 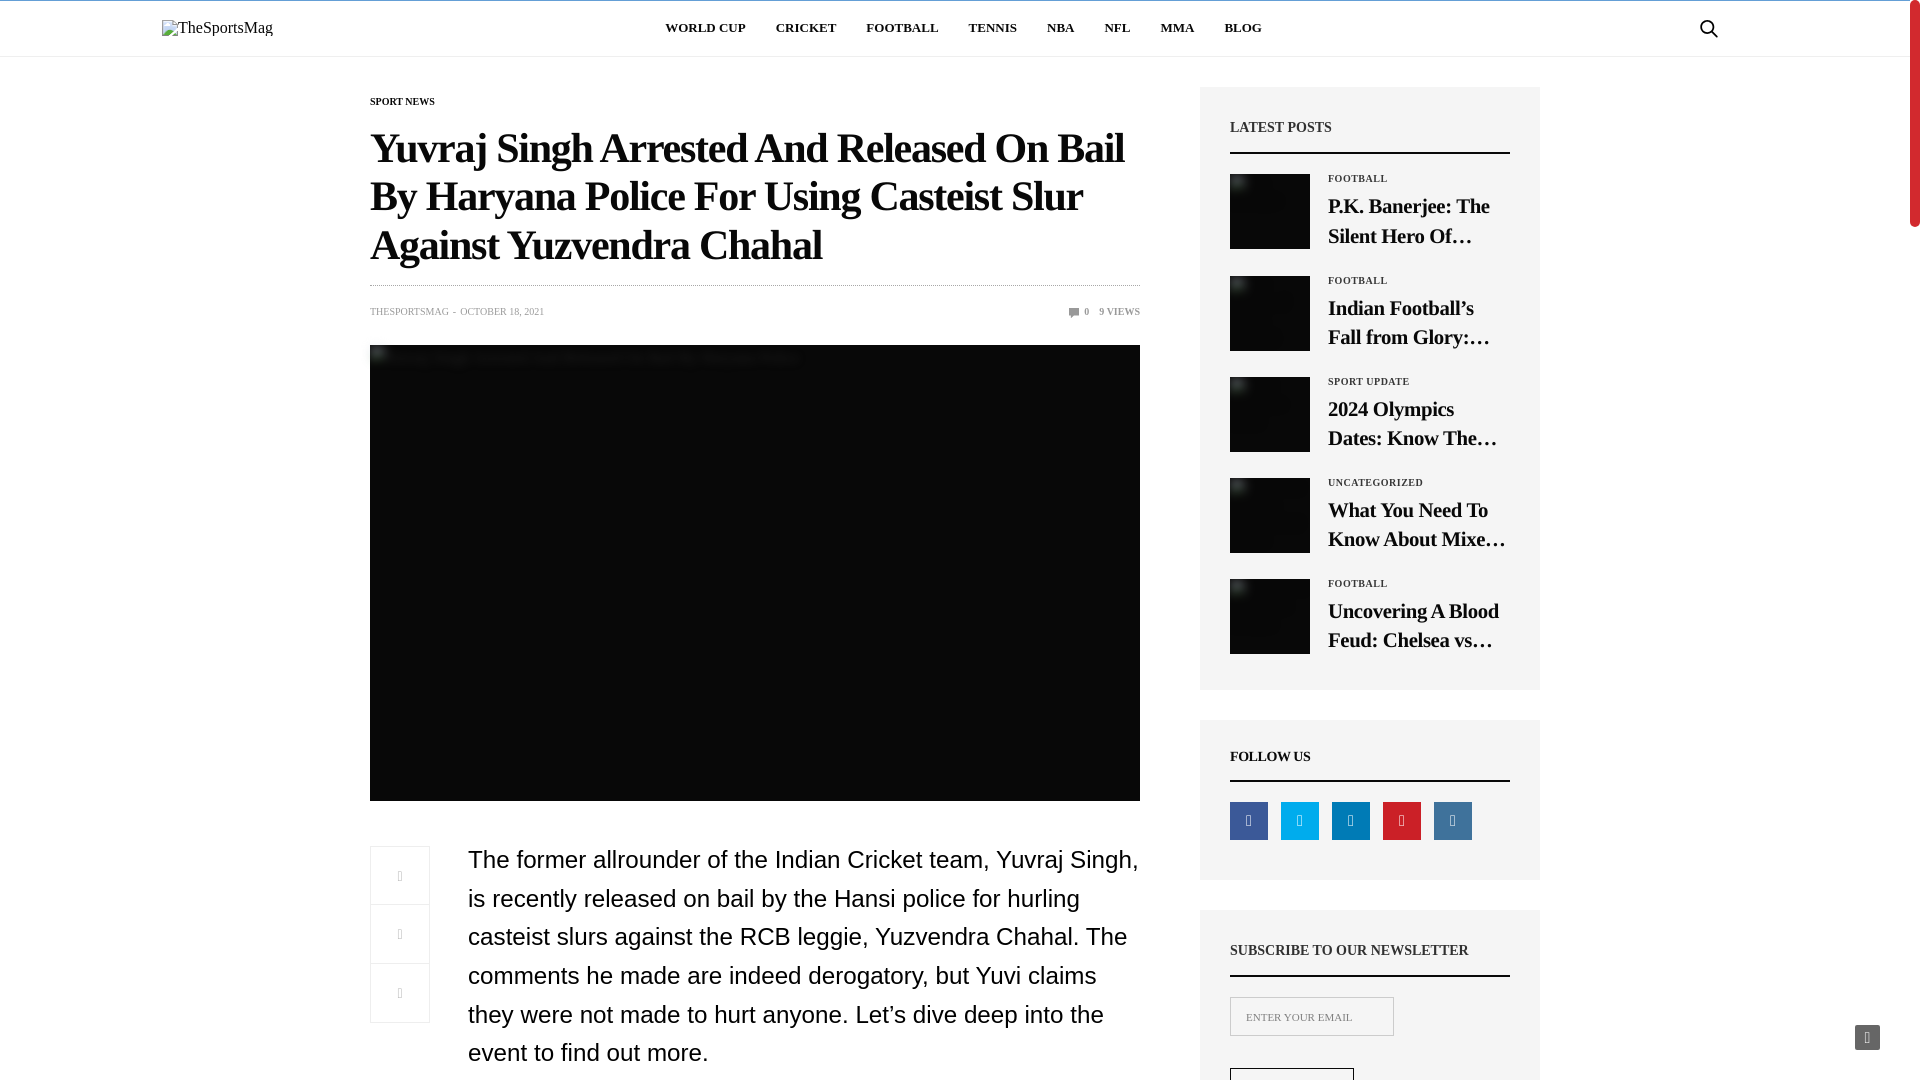 What do you see at coordinates (1270, 211) in the screenshot?
I see `P.K. Banerjee: The Silent Hero Of Indian Football` at bounding box center [1270, 211].